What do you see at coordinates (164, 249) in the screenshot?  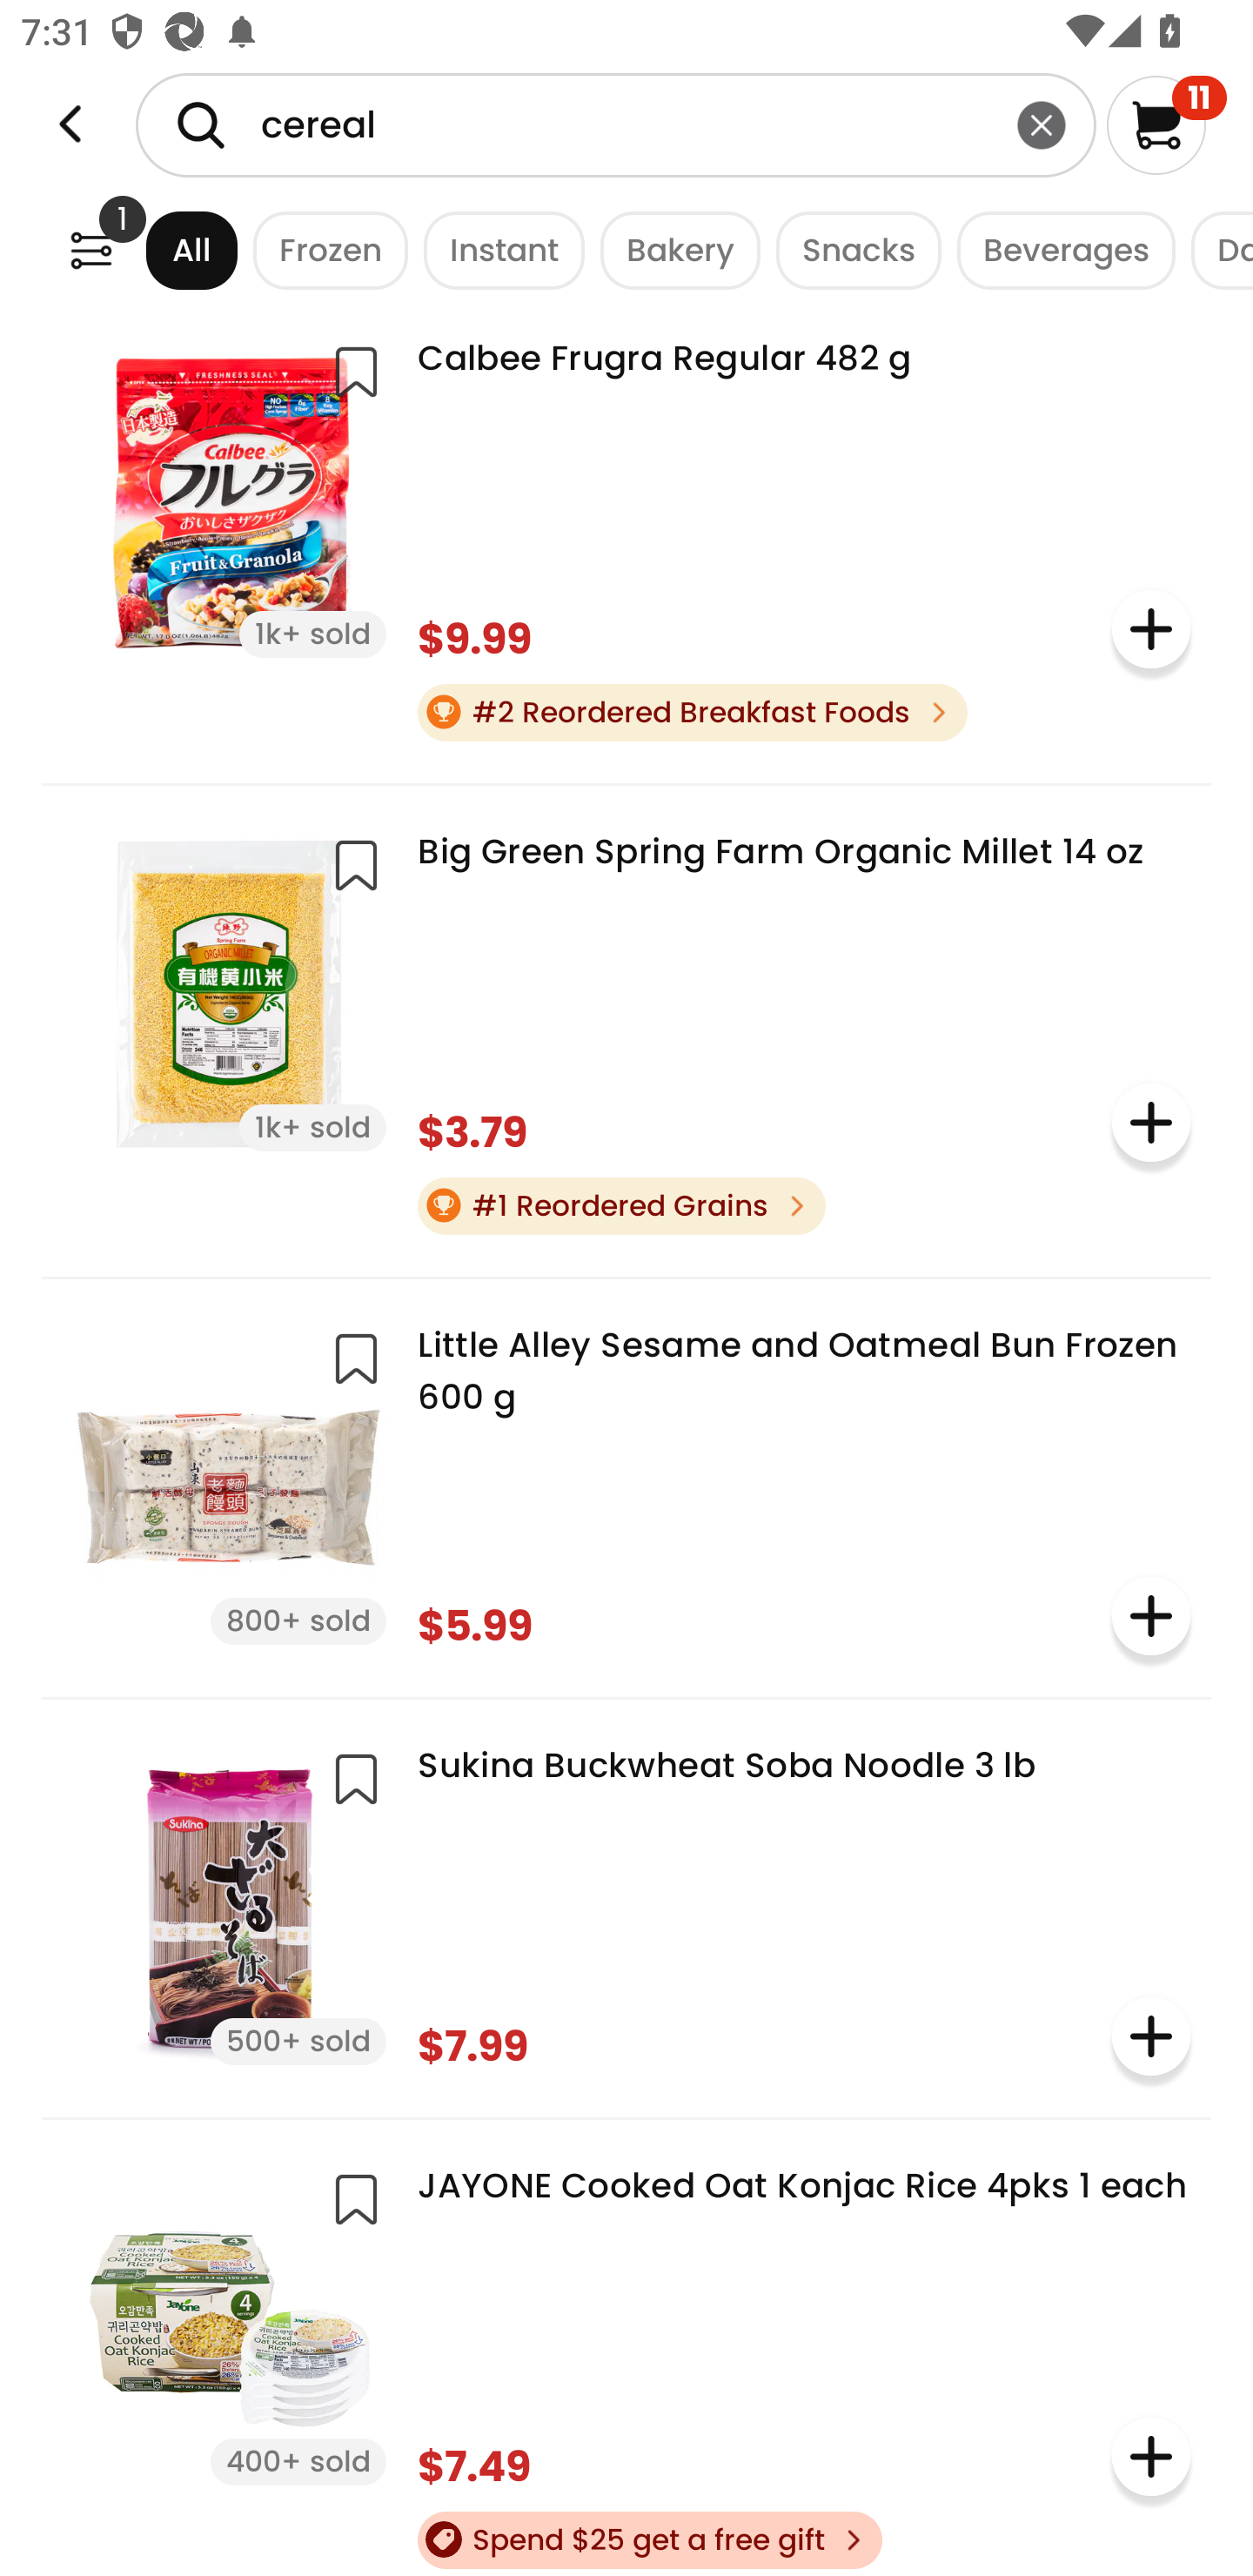 I see `All` at bounding box center [164, 249].